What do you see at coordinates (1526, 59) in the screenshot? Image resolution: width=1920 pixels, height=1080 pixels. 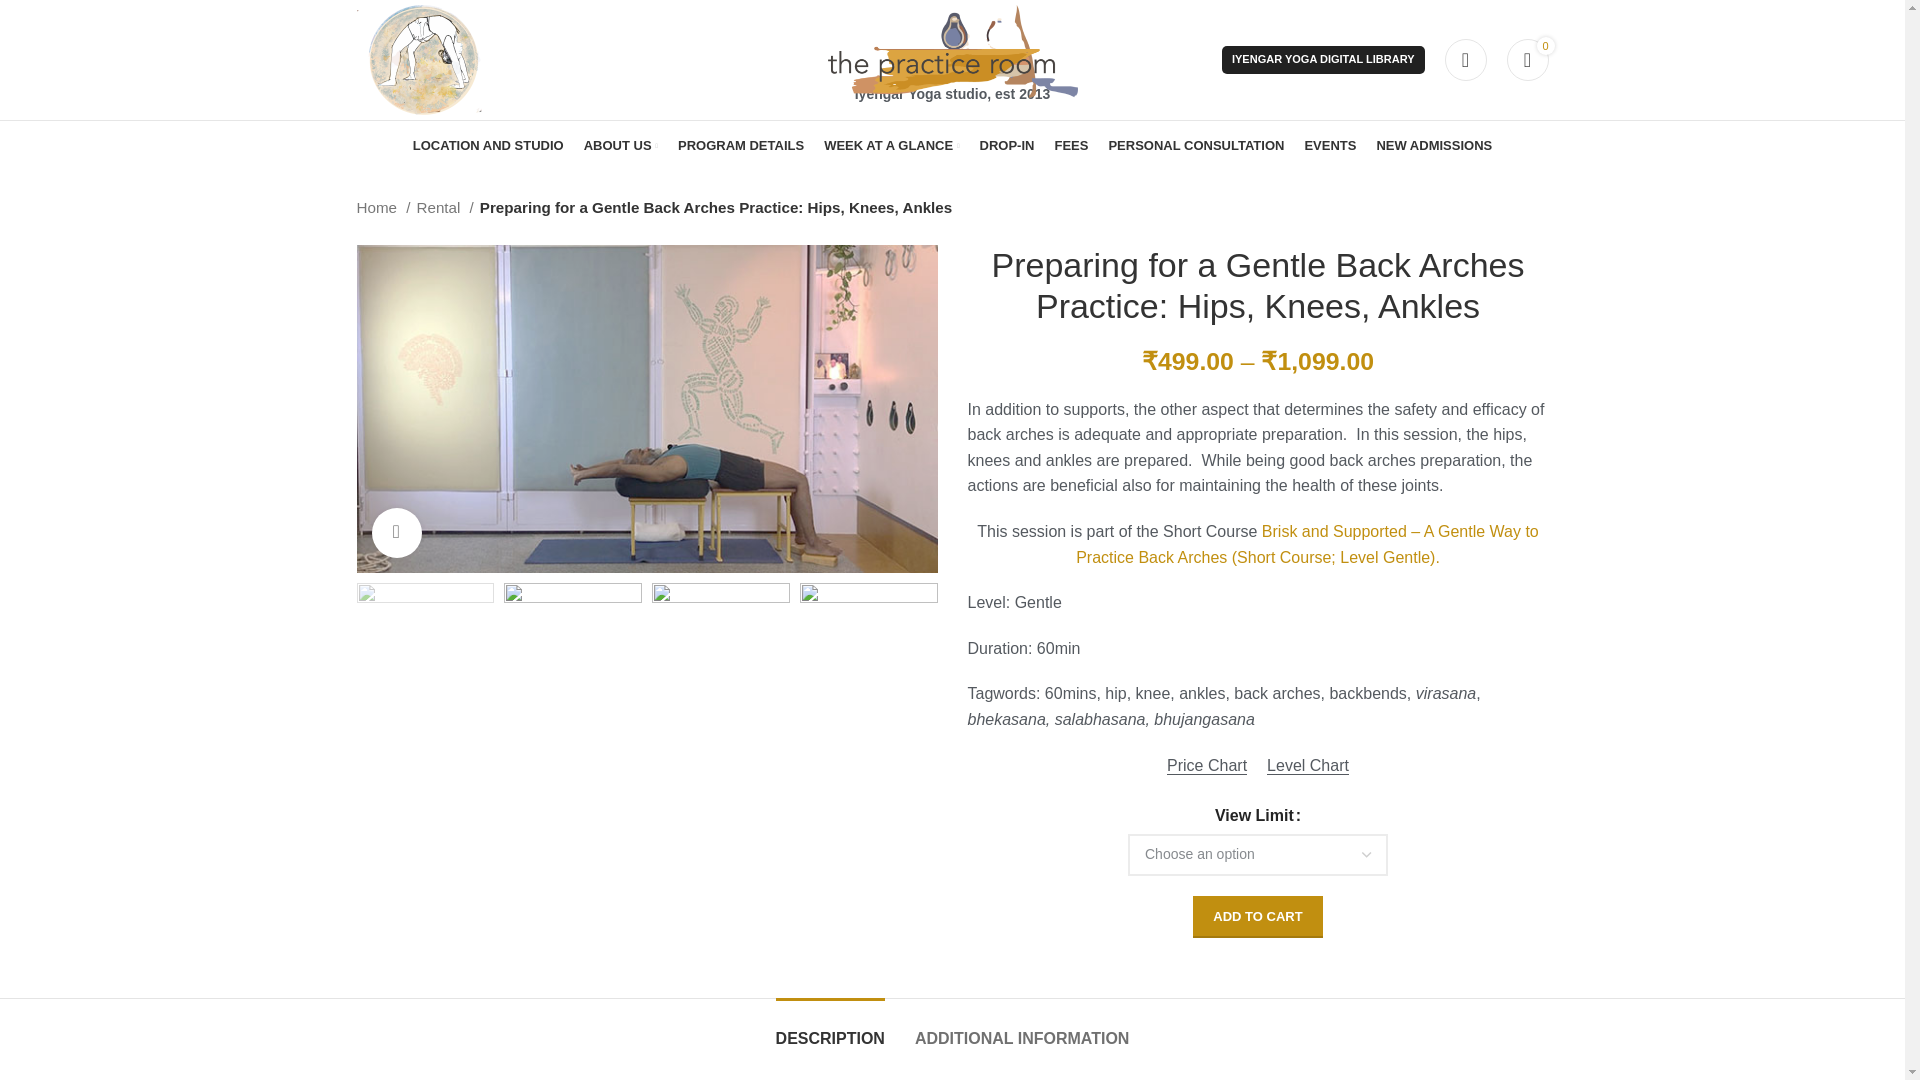 I see `Shopping cart` at bounding box center [1526, 59].